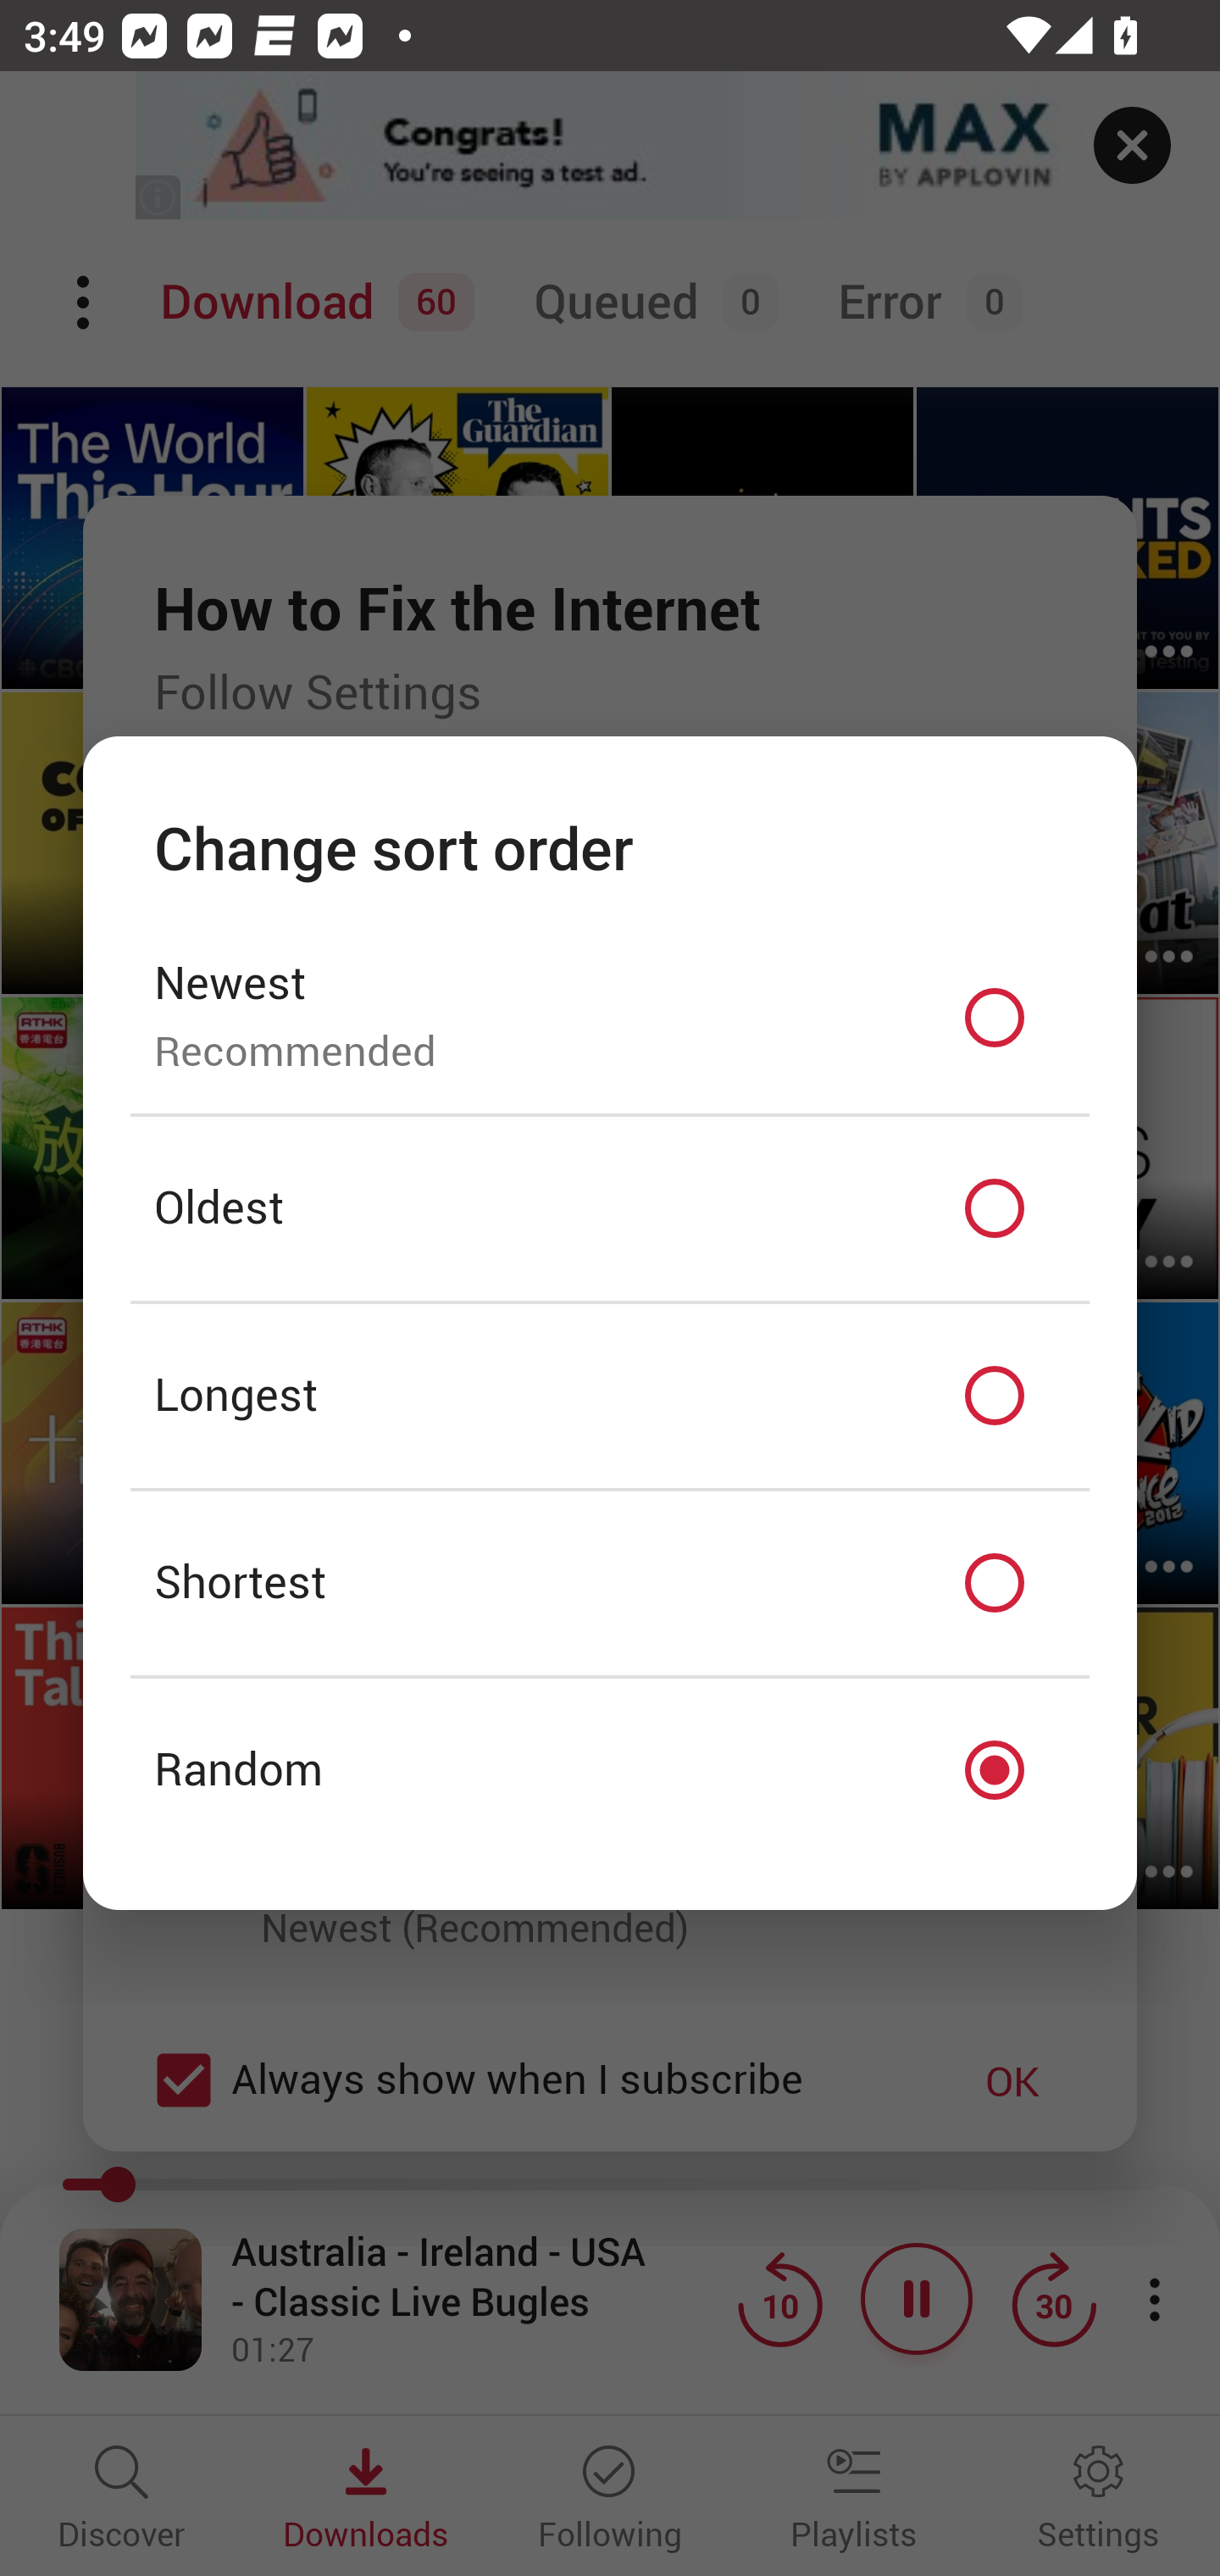 Image resolution: width=1220 pixels, height=2576 pixels. I want to click on Longest, so click(610, 1396).